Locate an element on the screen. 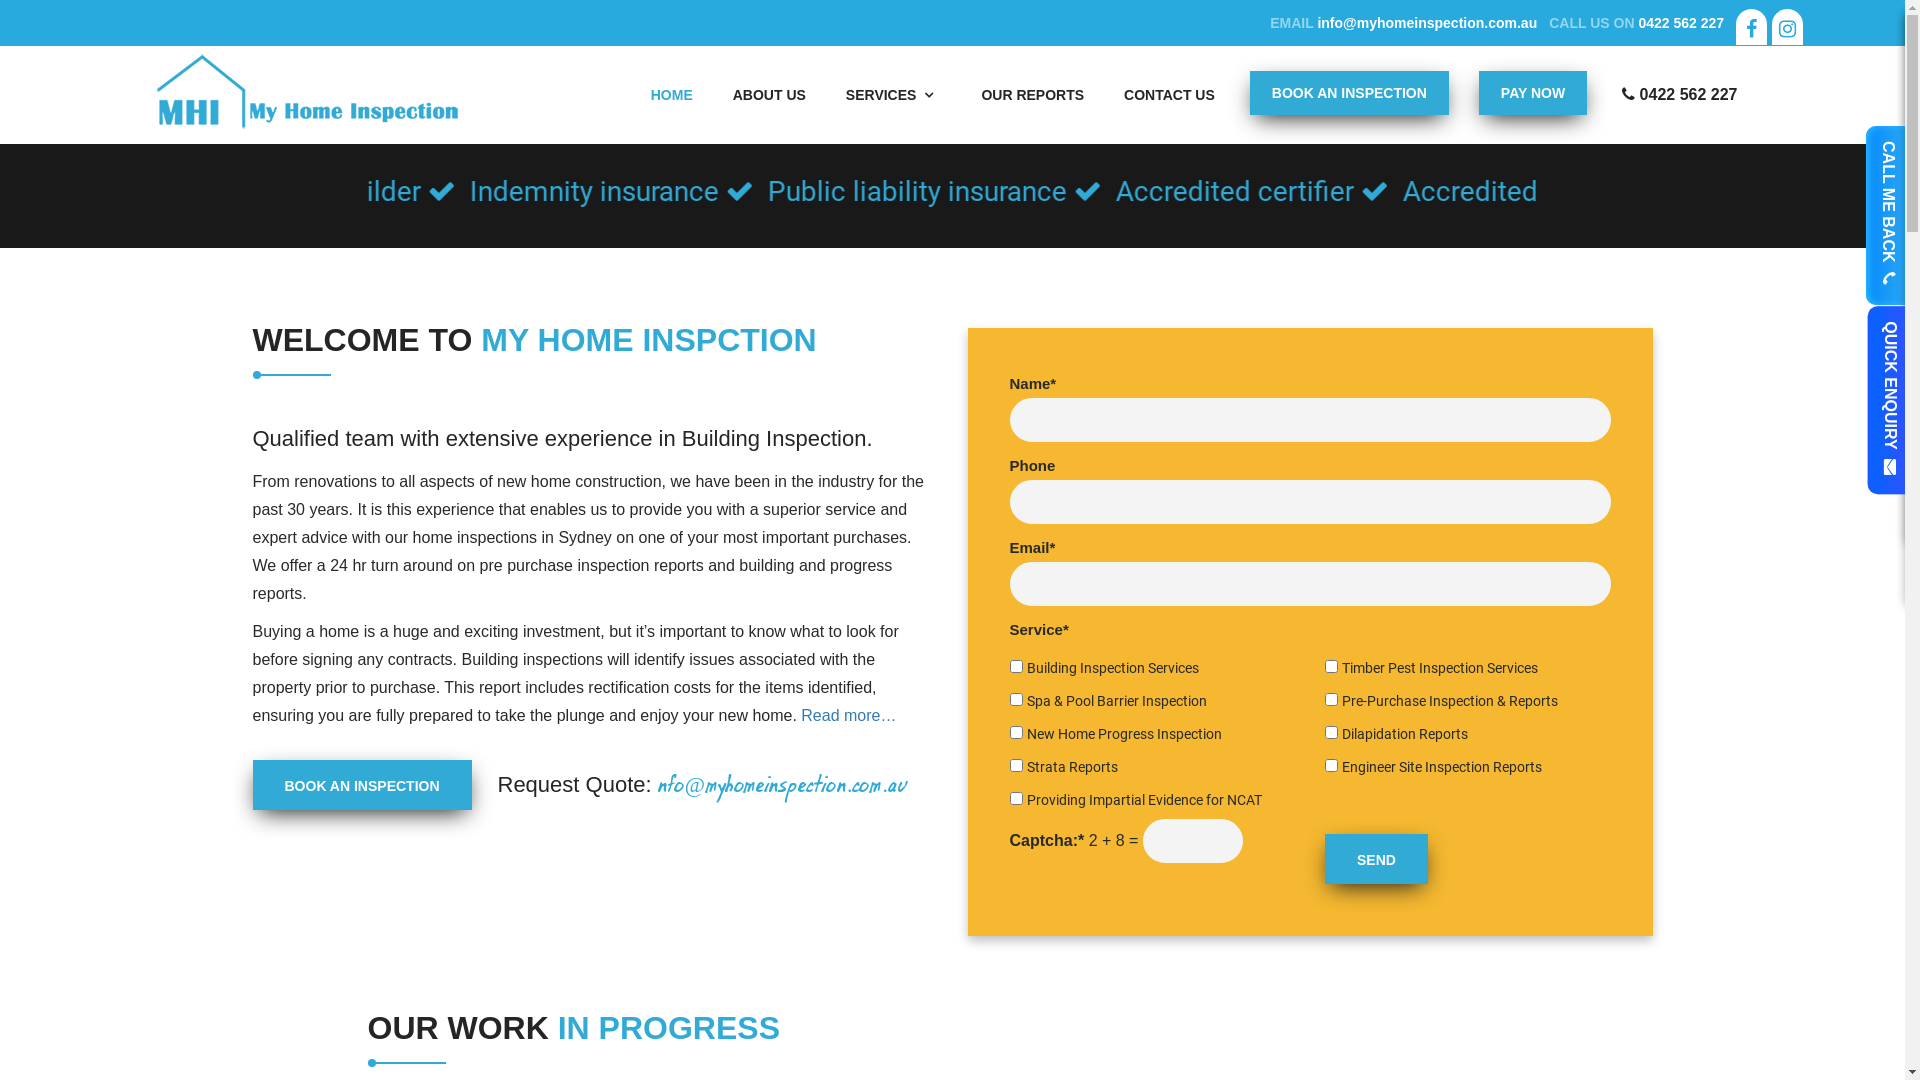  PAY NOW is located at coordinates (1533, 93).